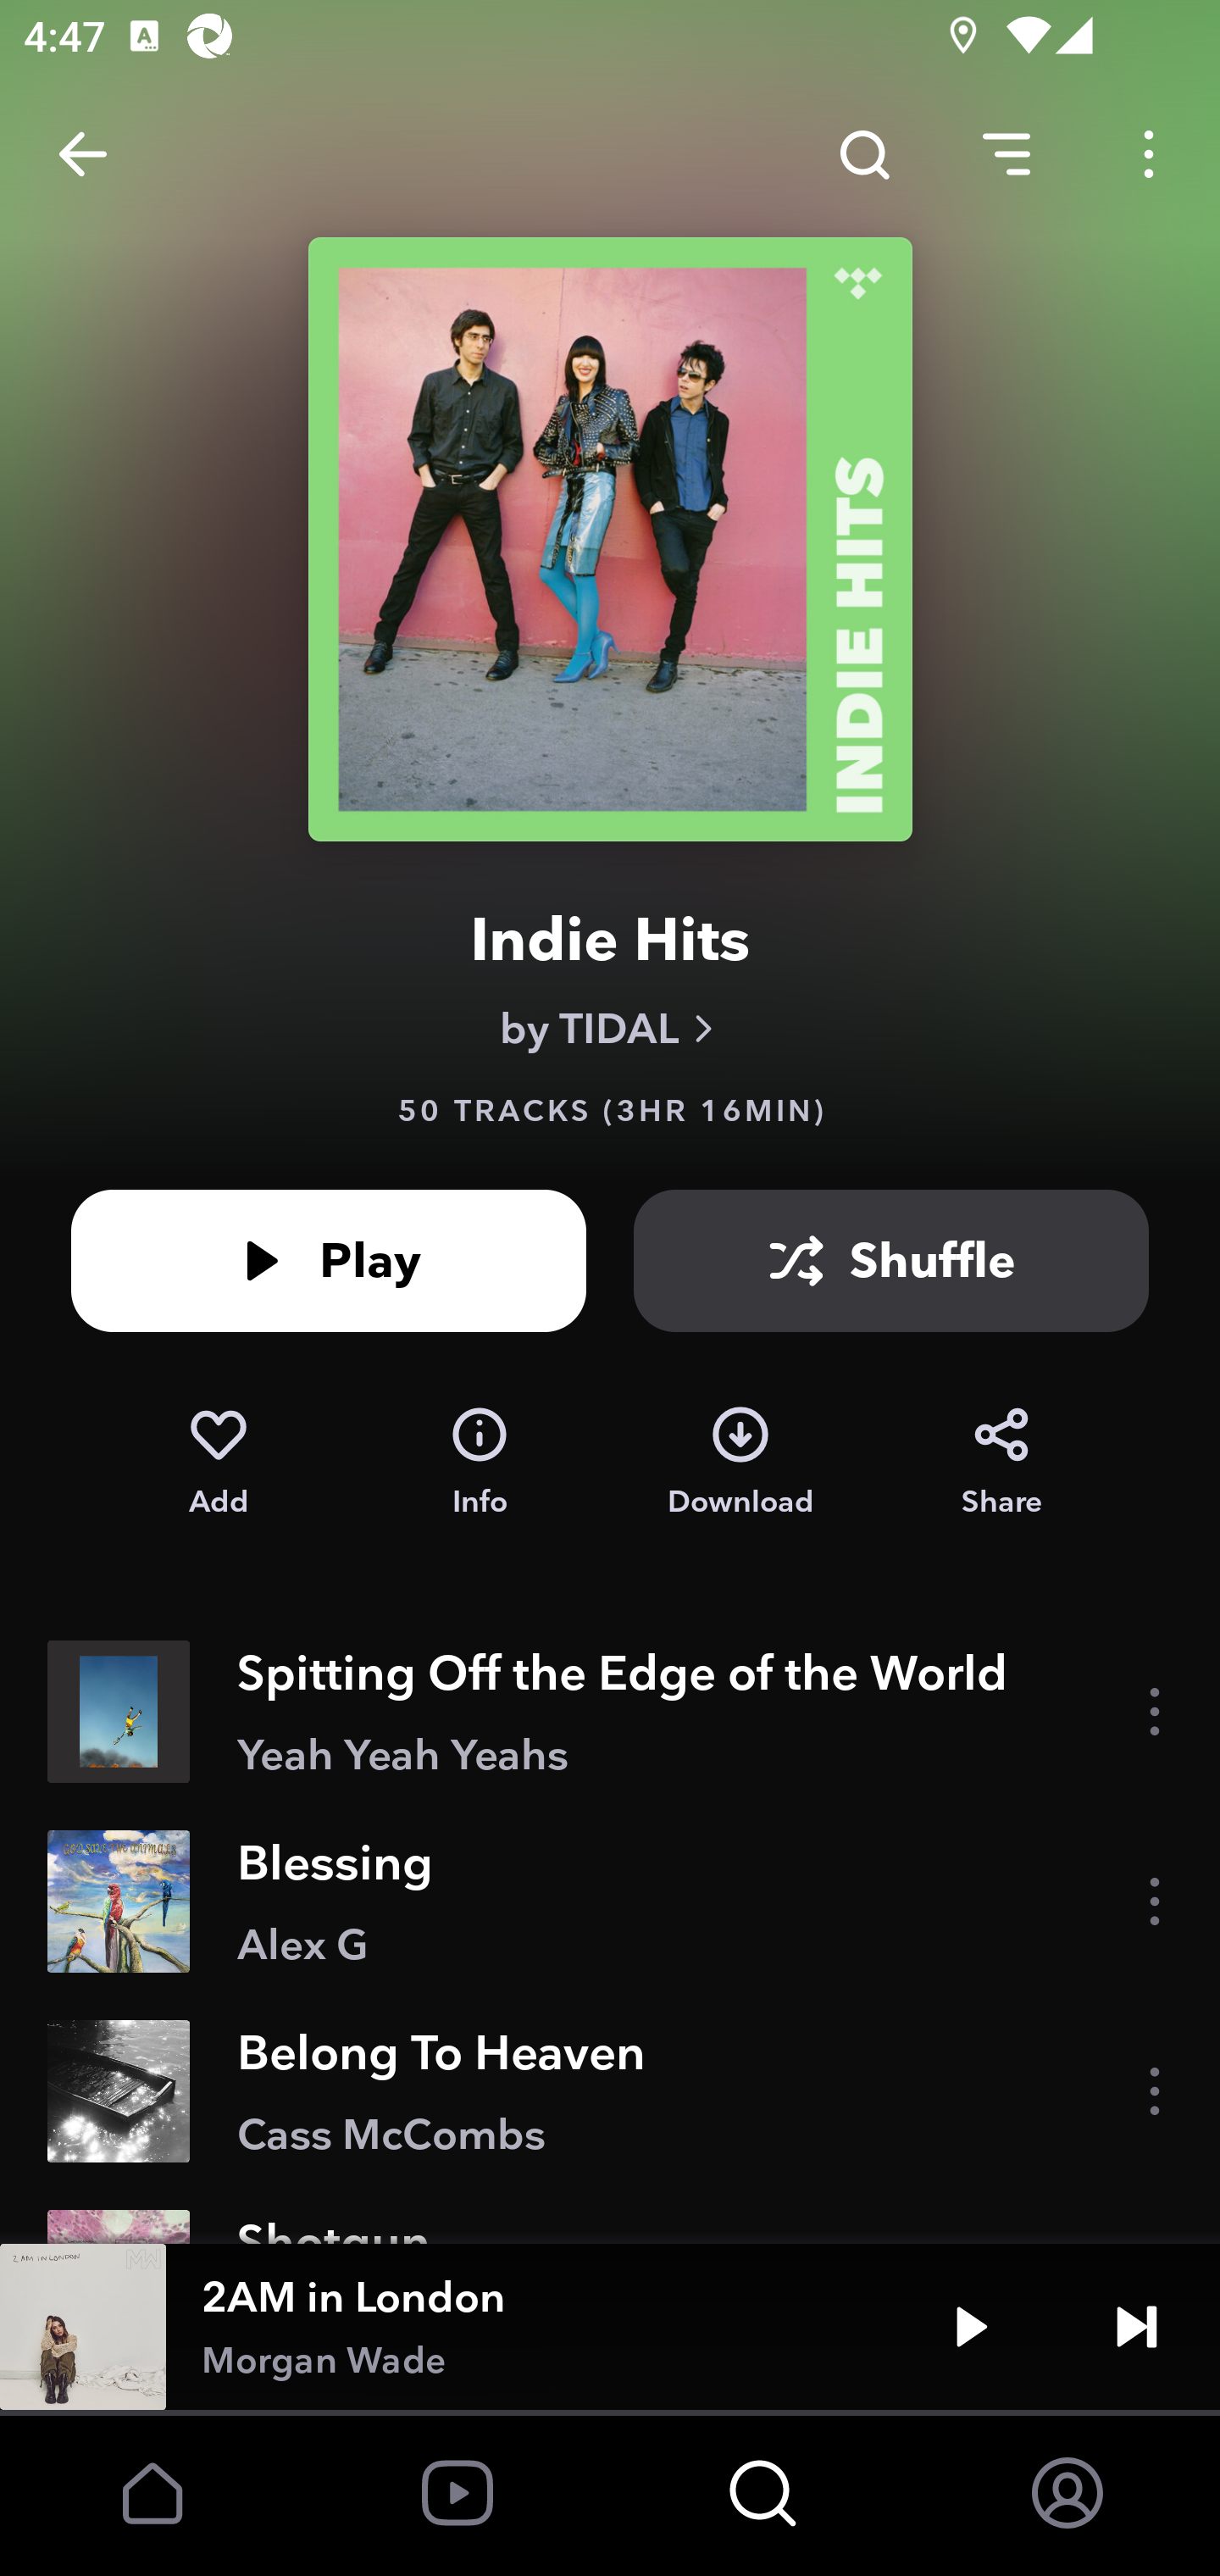 The height and width of the screenshot is (2576, 1220). Describe the element at coordinates (610, 2091) in the screenshot. I see `Belong To Heaven Cass McCombs` at that location.